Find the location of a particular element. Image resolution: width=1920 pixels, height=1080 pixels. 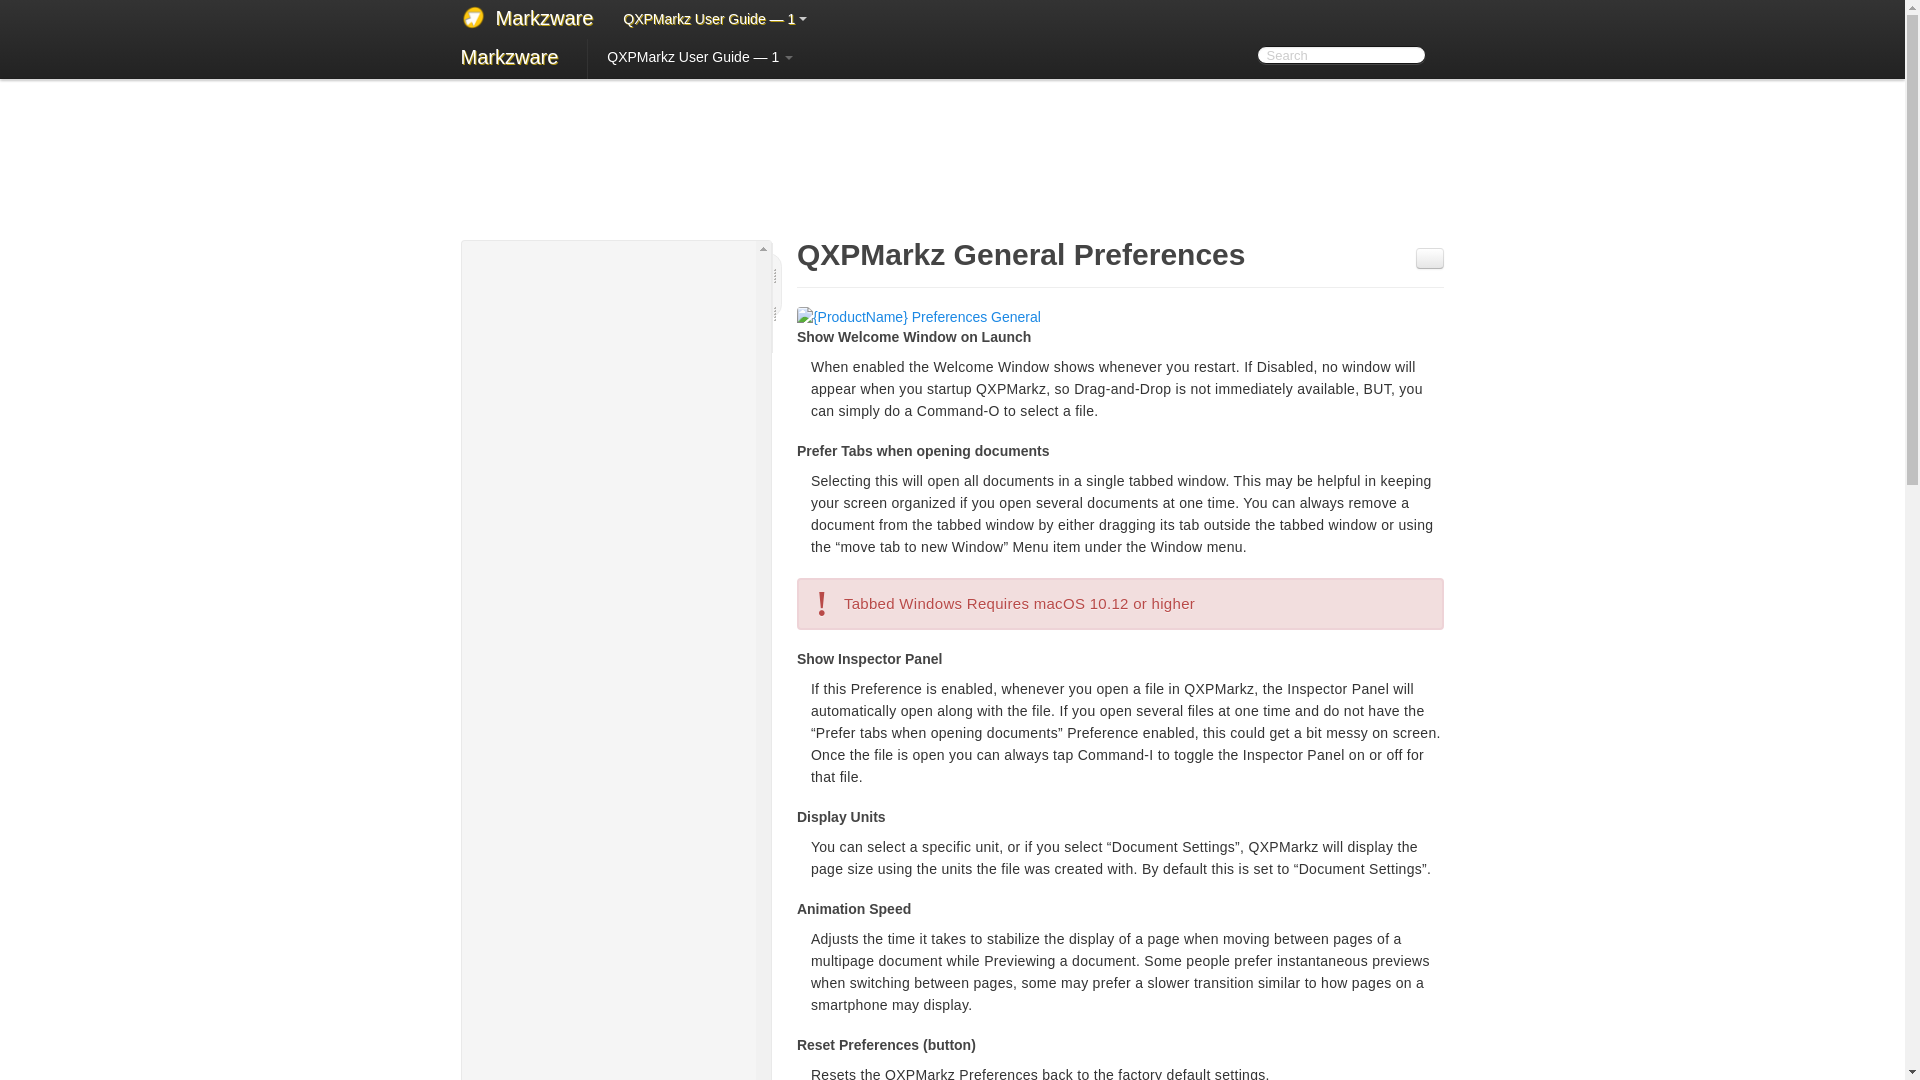

STORE is located at coordinates (685, 40).